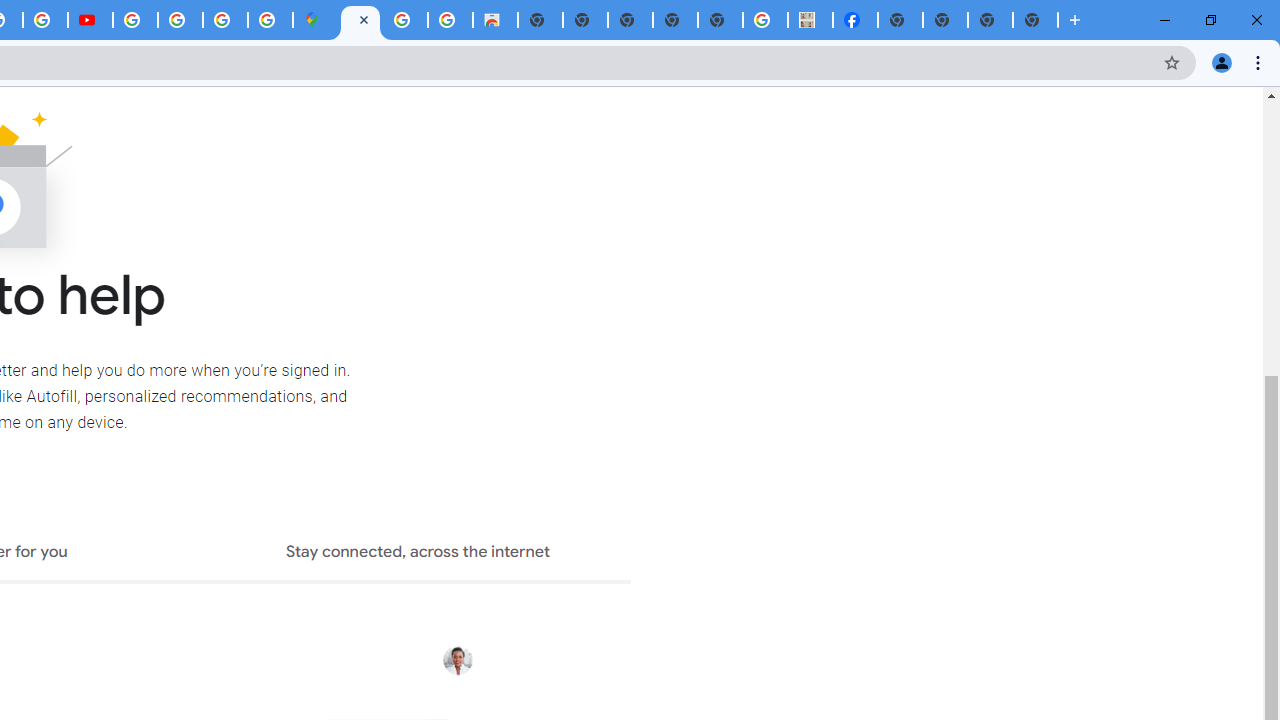 Image resolution: width=1280 pixels, height=720 pixels. I want to click on How Chrome protects your passwords - Google Chrome Help, so click(134, 20).